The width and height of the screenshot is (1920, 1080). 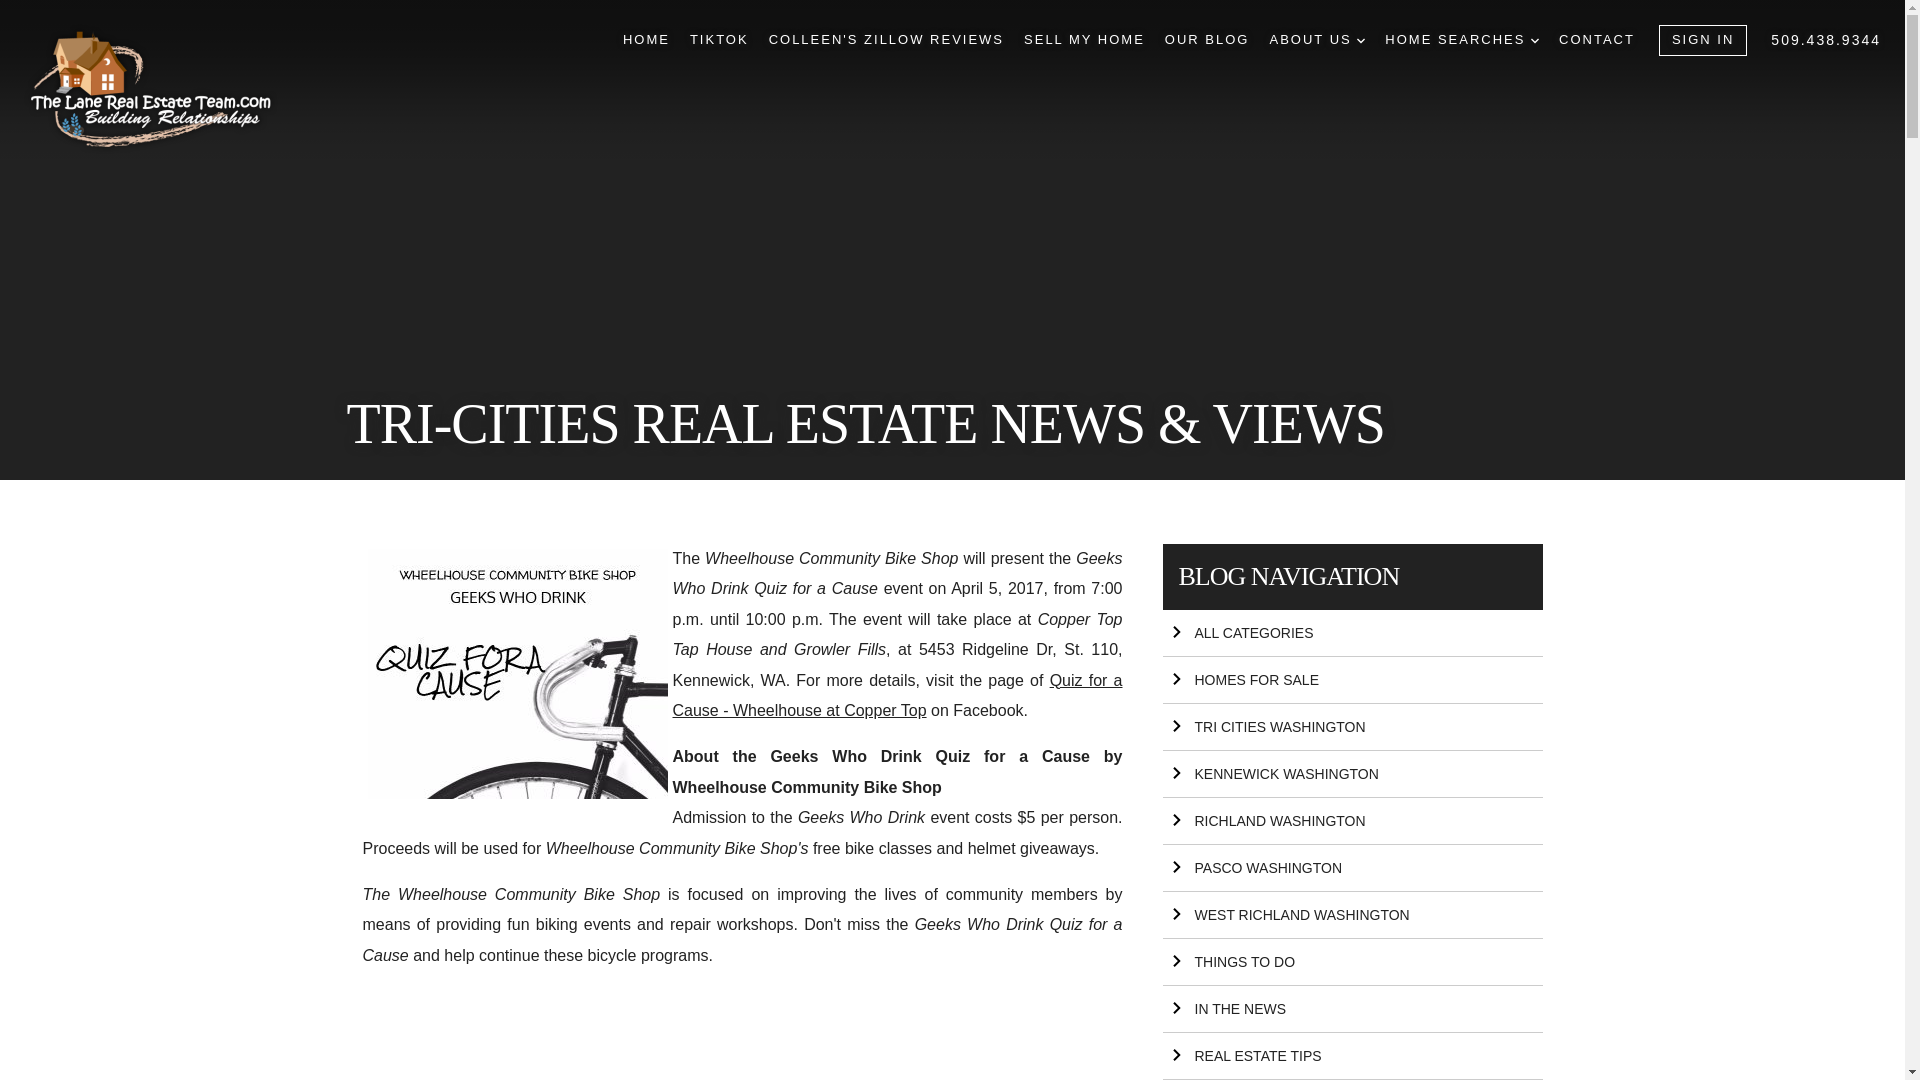 I want to click on HOME, so click(x=646, y=40).